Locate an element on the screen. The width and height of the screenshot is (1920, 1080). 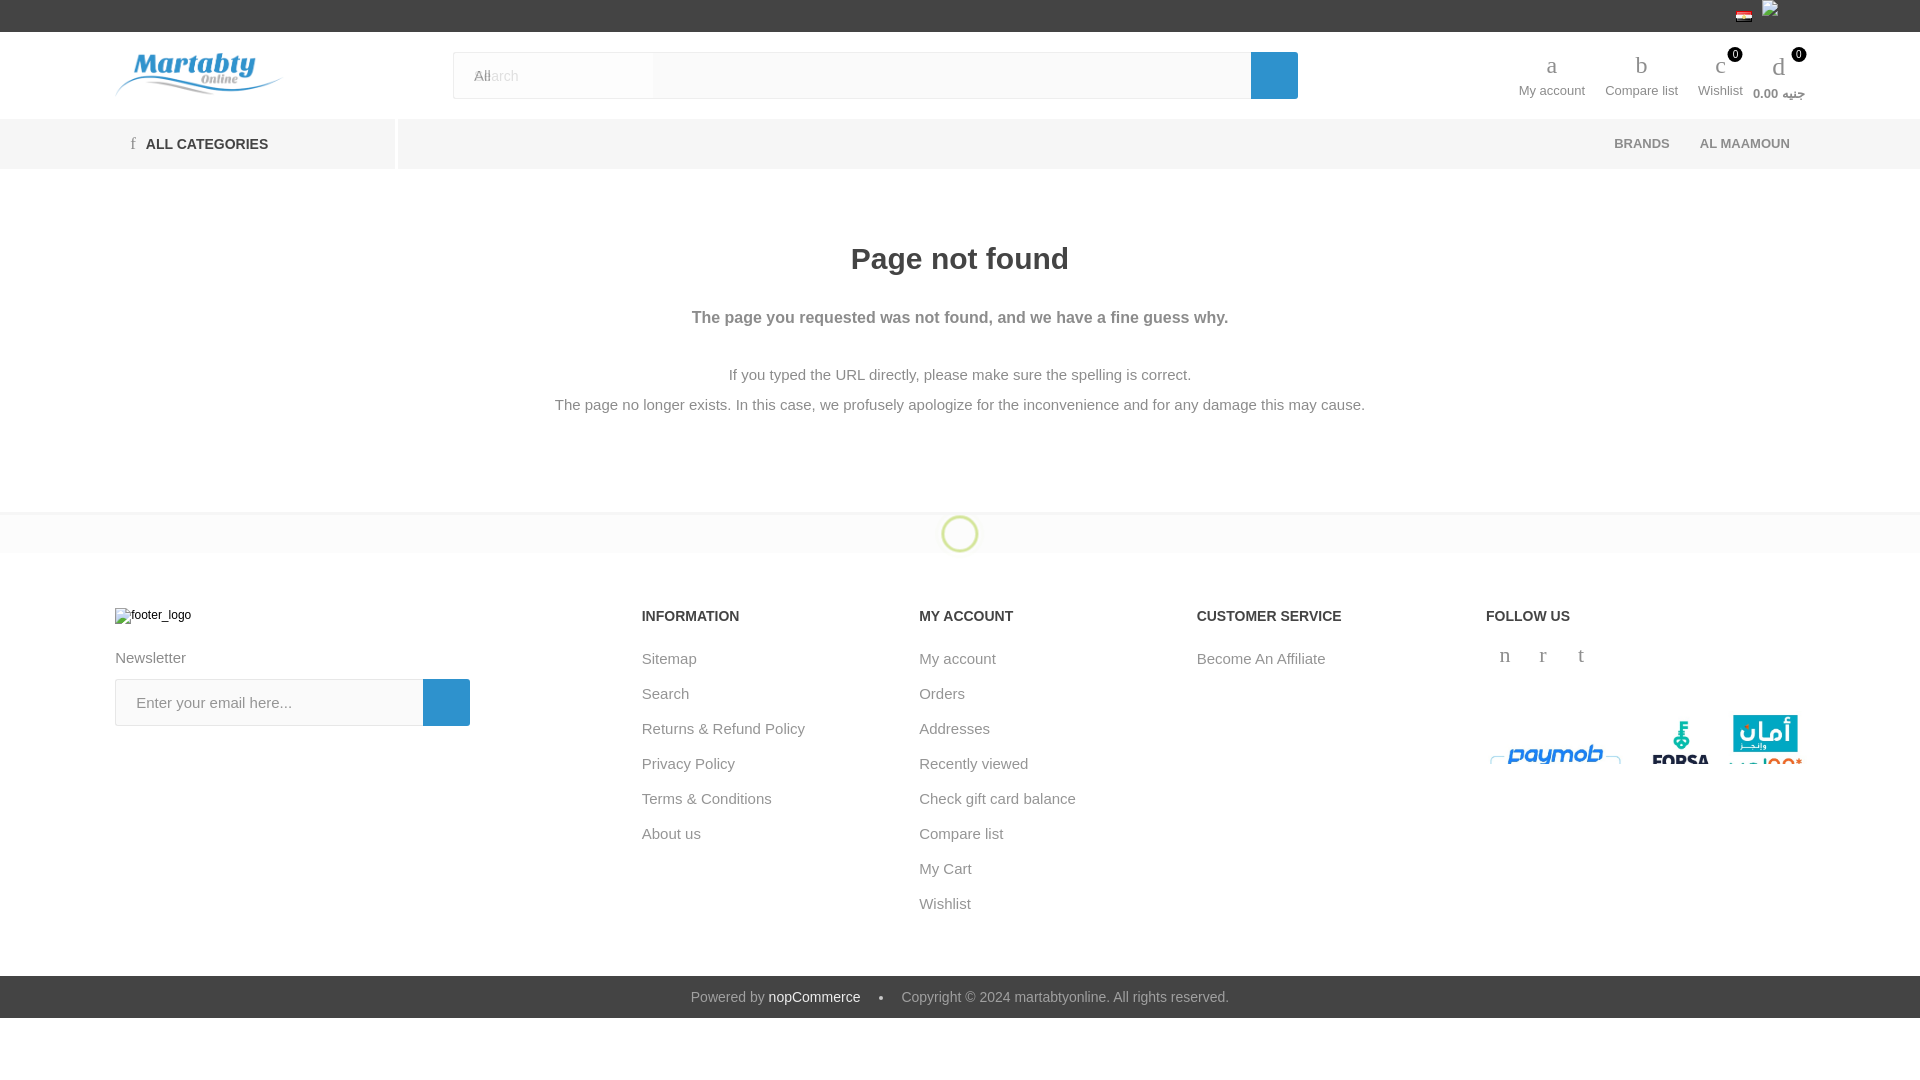
Arabic is located at coordinates (1274, 75).